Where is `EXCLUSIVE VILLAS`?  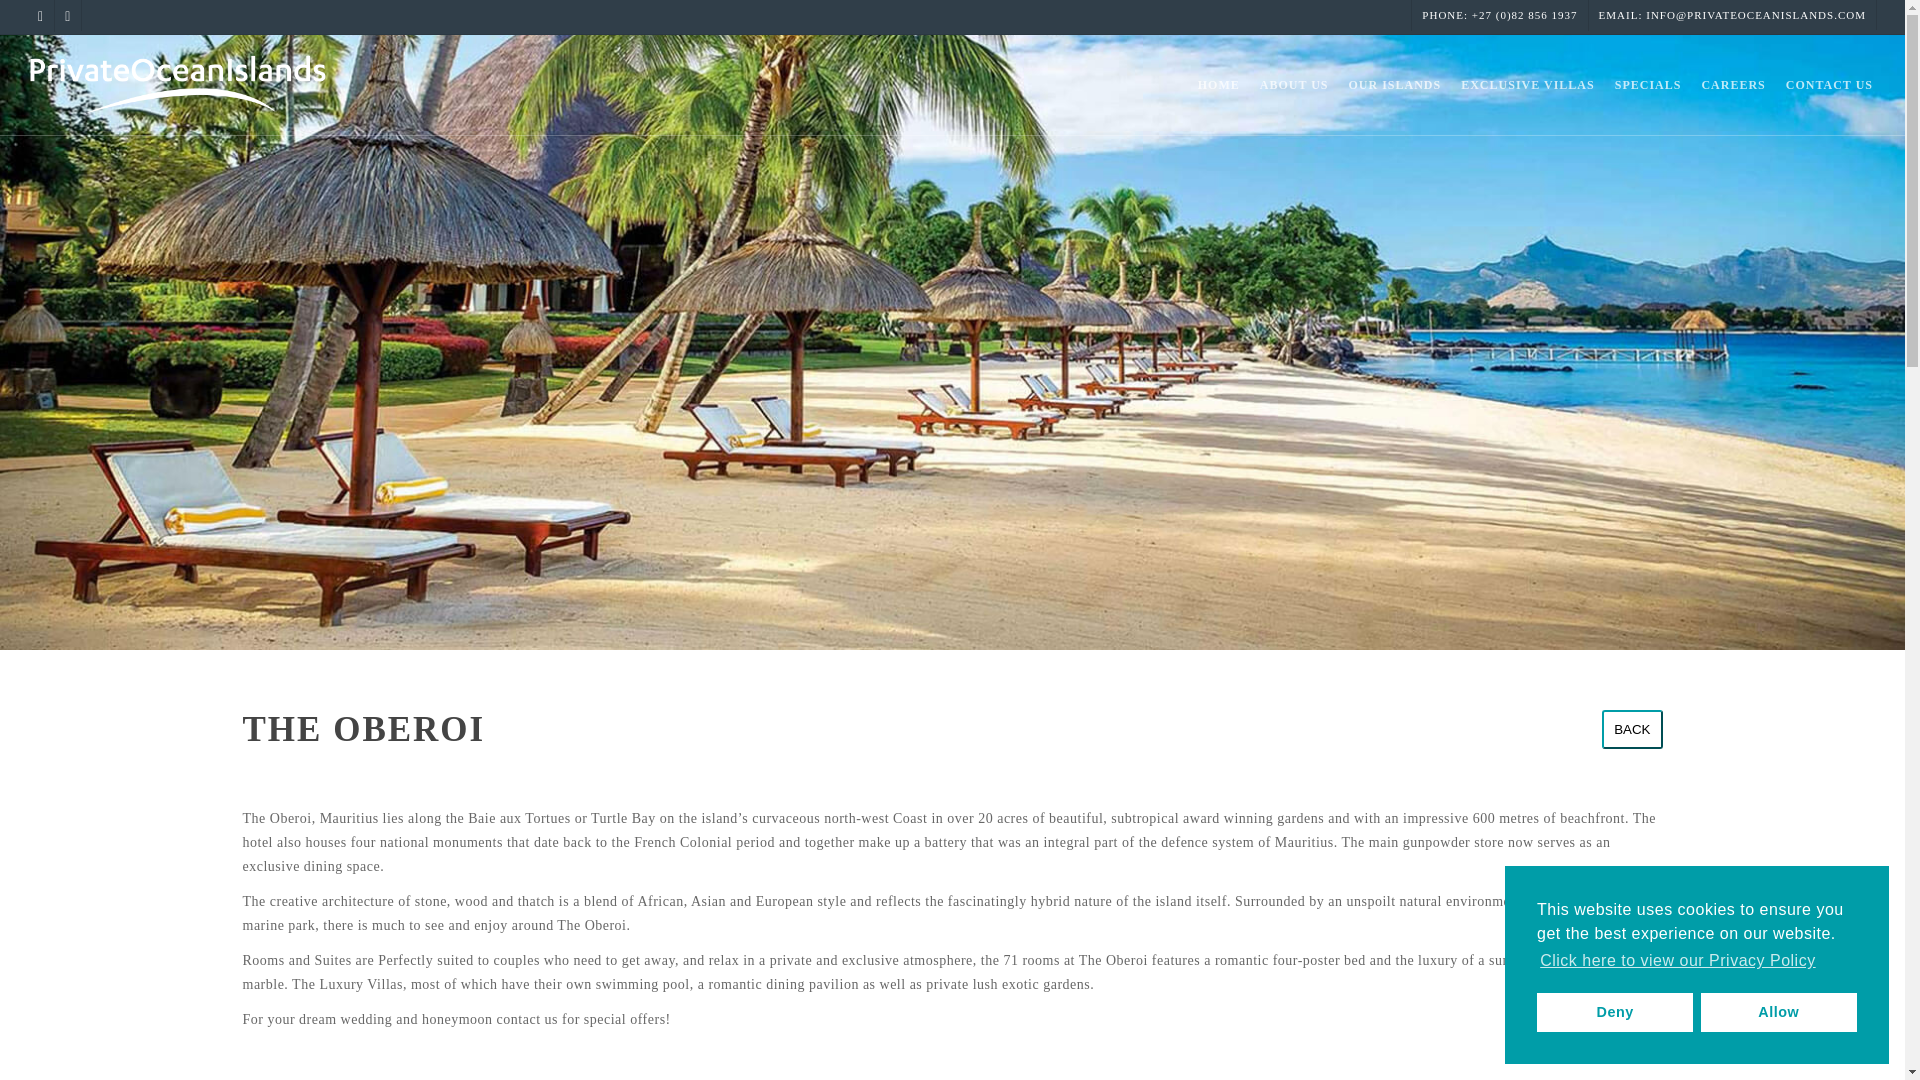
EXCLUSIVE VILLAS is located at coordinates (1528, 86).